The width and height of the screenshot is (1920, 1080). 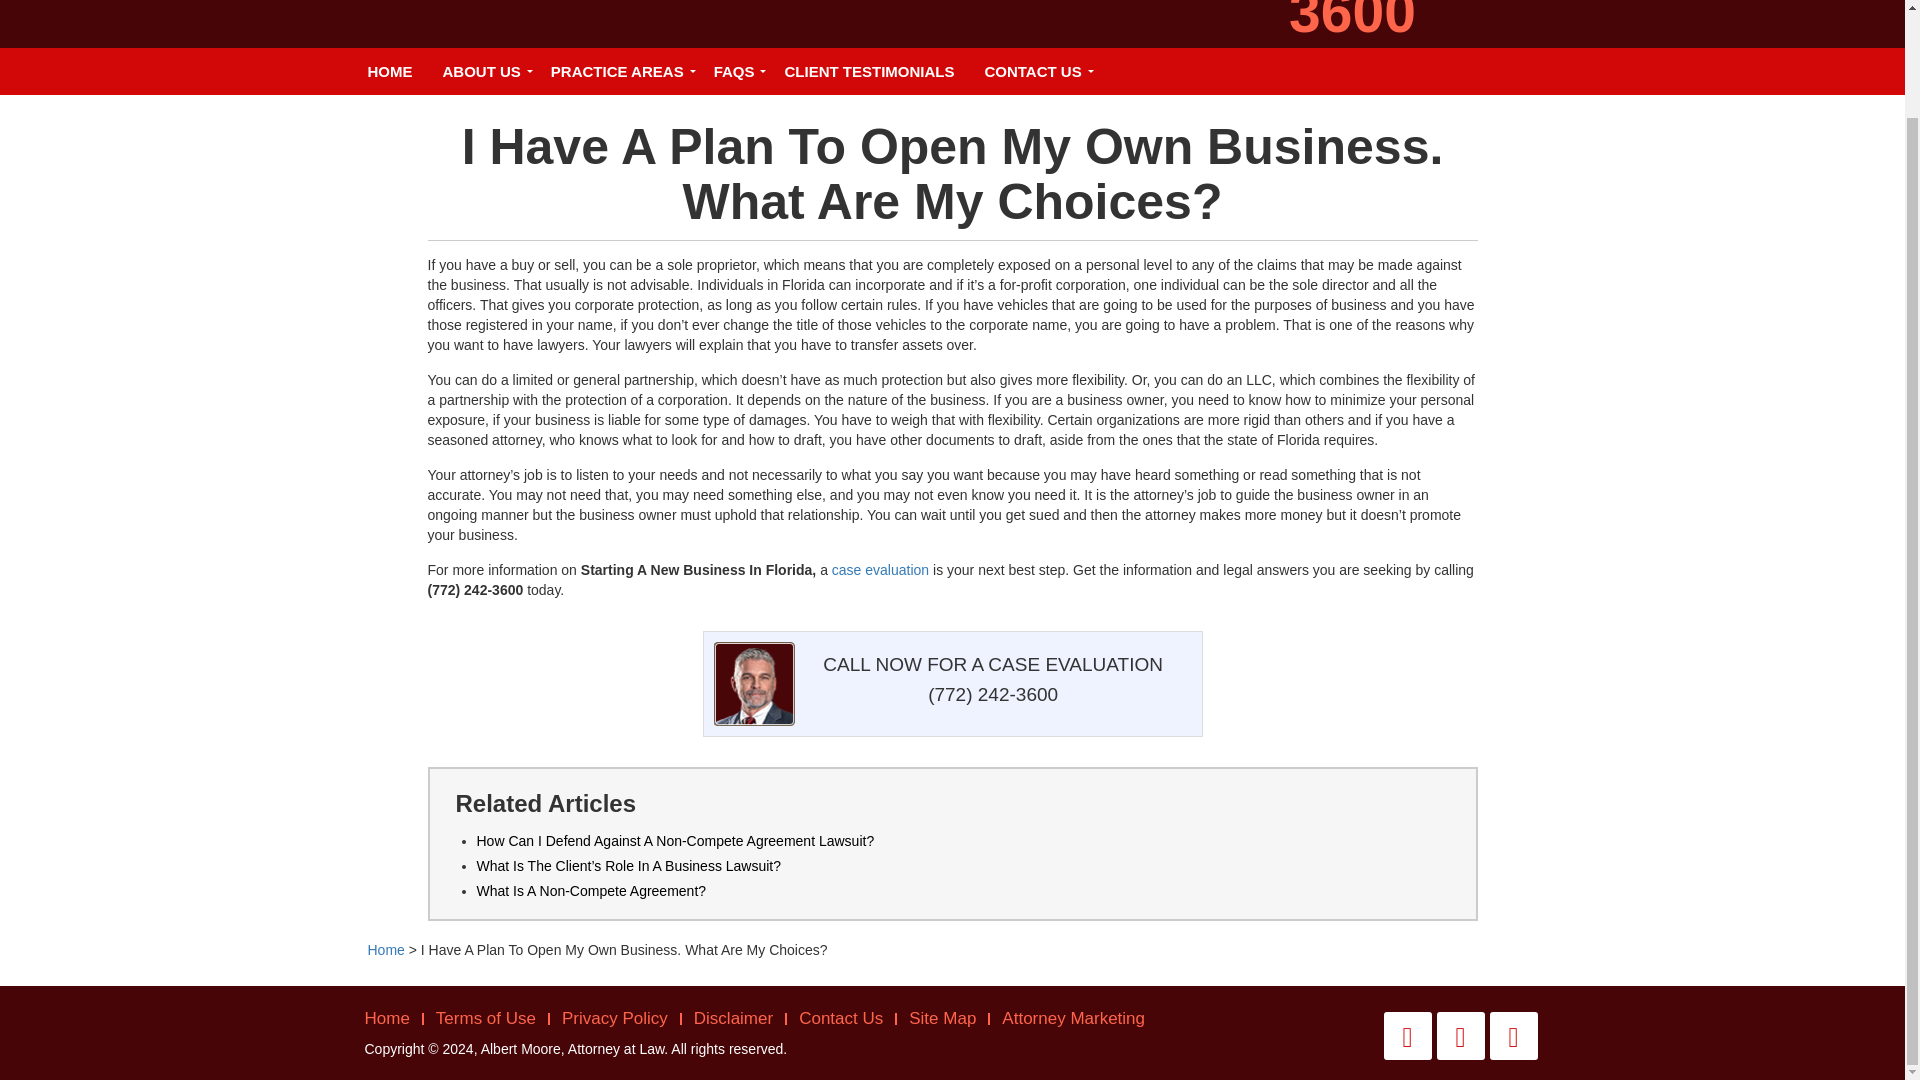 What do you see at coordinates (674, 840) in the screenshot?
I see `How Can I Defend Against A Non-Compete Agreement Lawsuit?` at bounding box center [674, 840].